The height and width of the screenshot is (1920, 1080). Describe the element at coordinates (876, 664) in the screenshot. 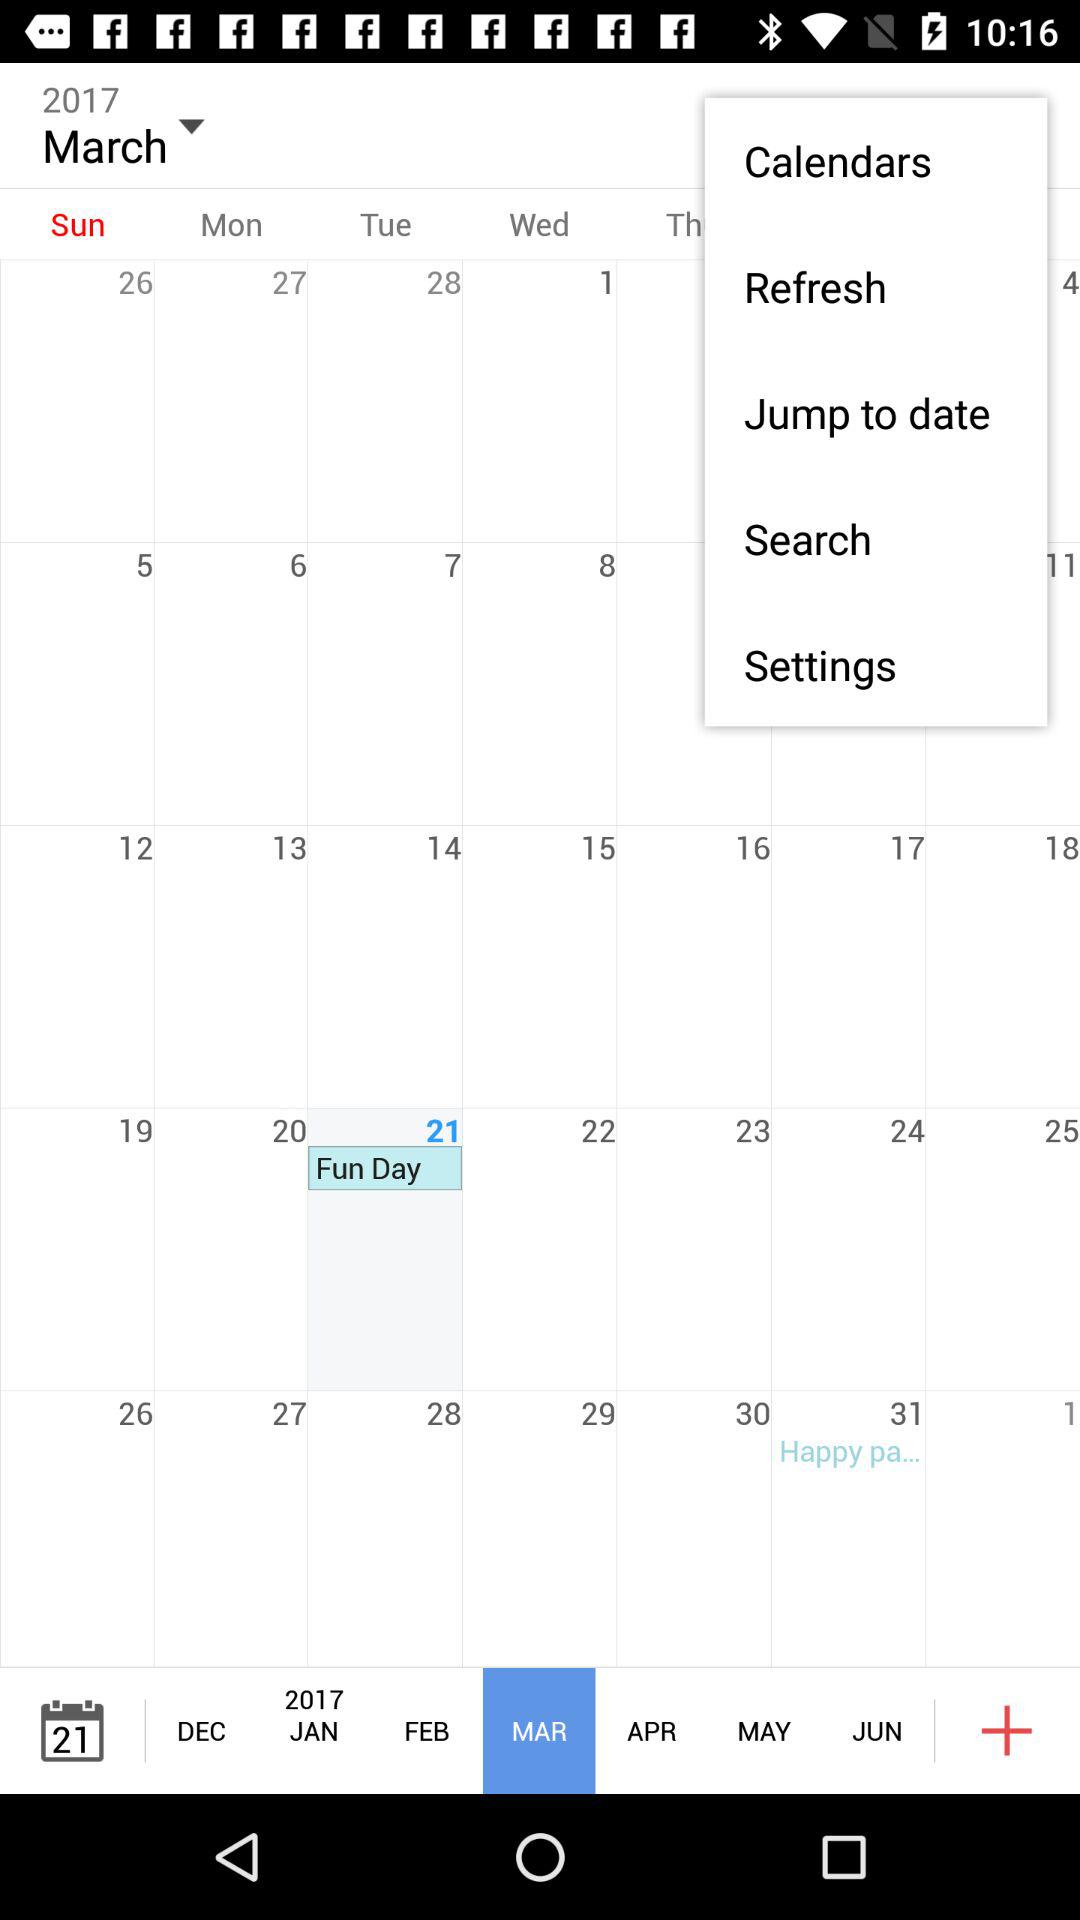

I see `tap icon on the right` at that location.